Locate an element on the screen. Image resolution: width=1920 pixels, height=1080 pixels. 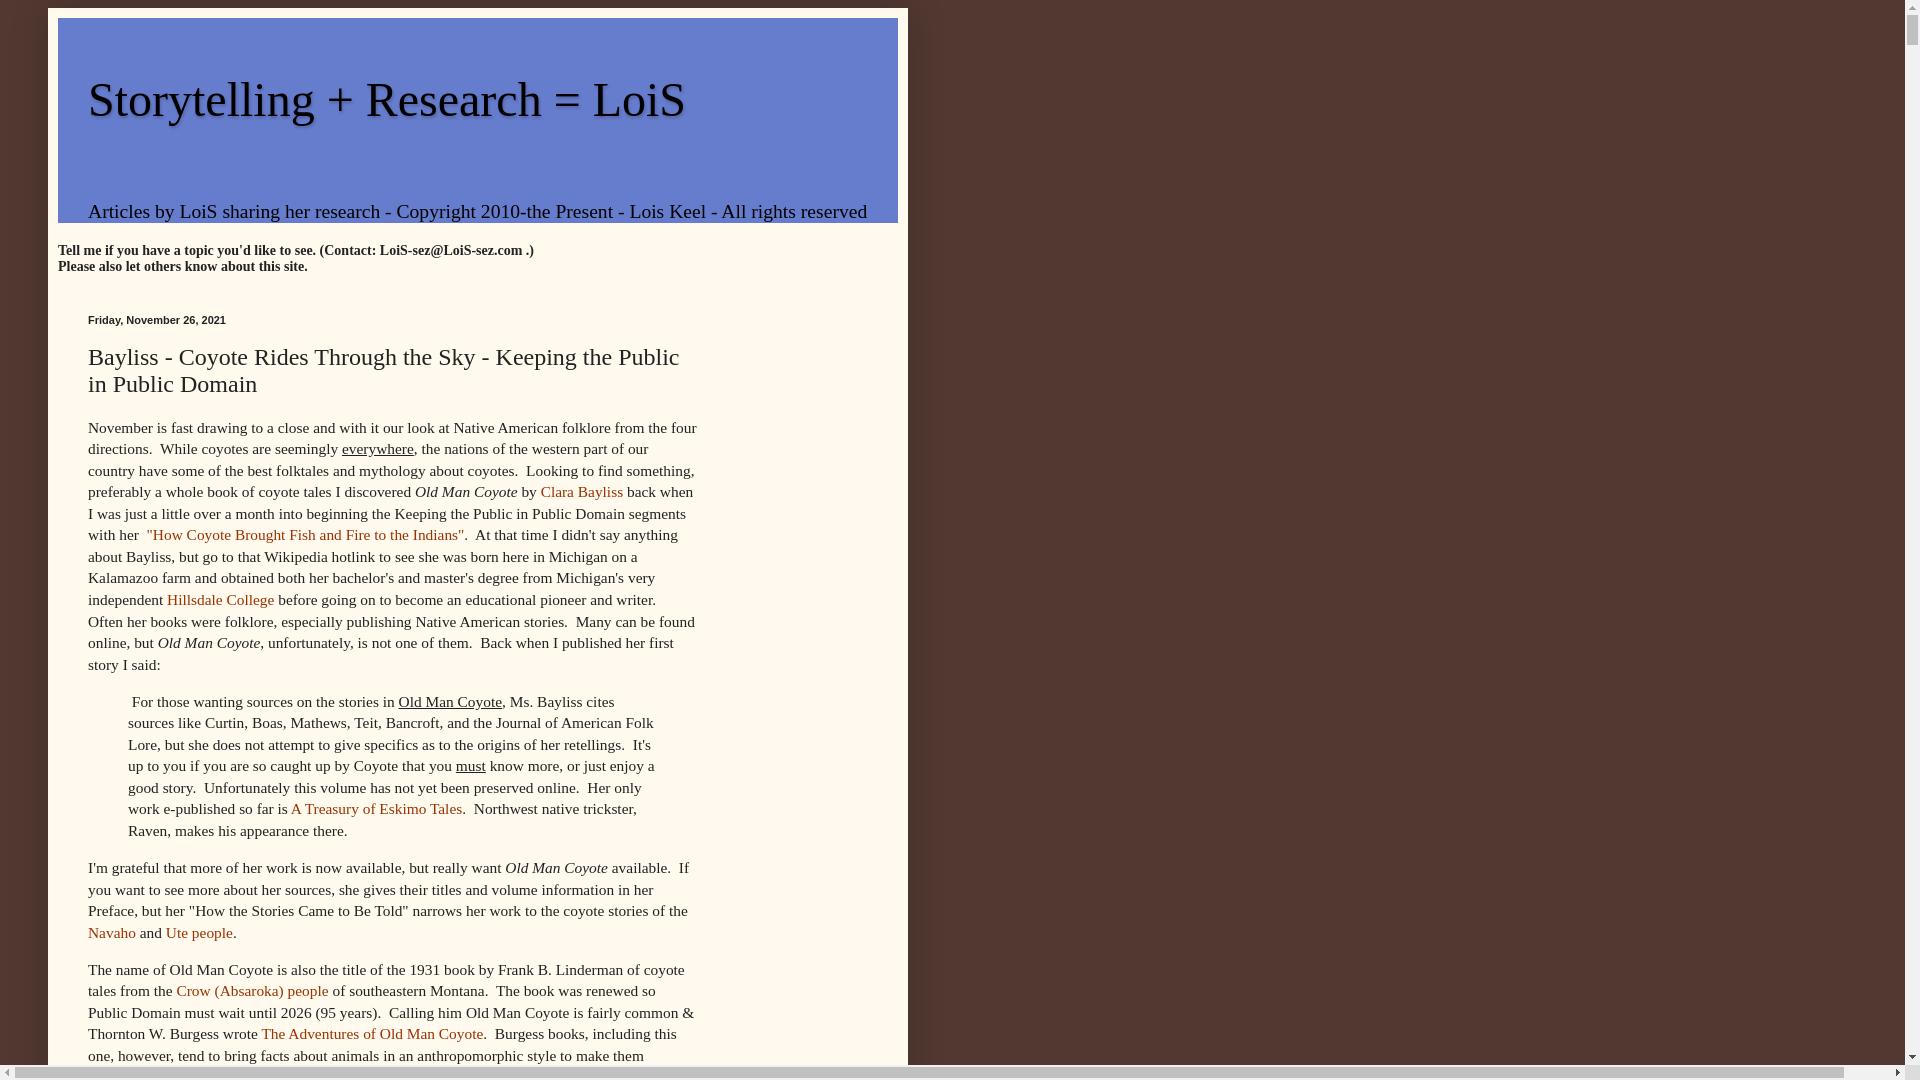
Clara Bayliss is located at coordinates (582, 491).